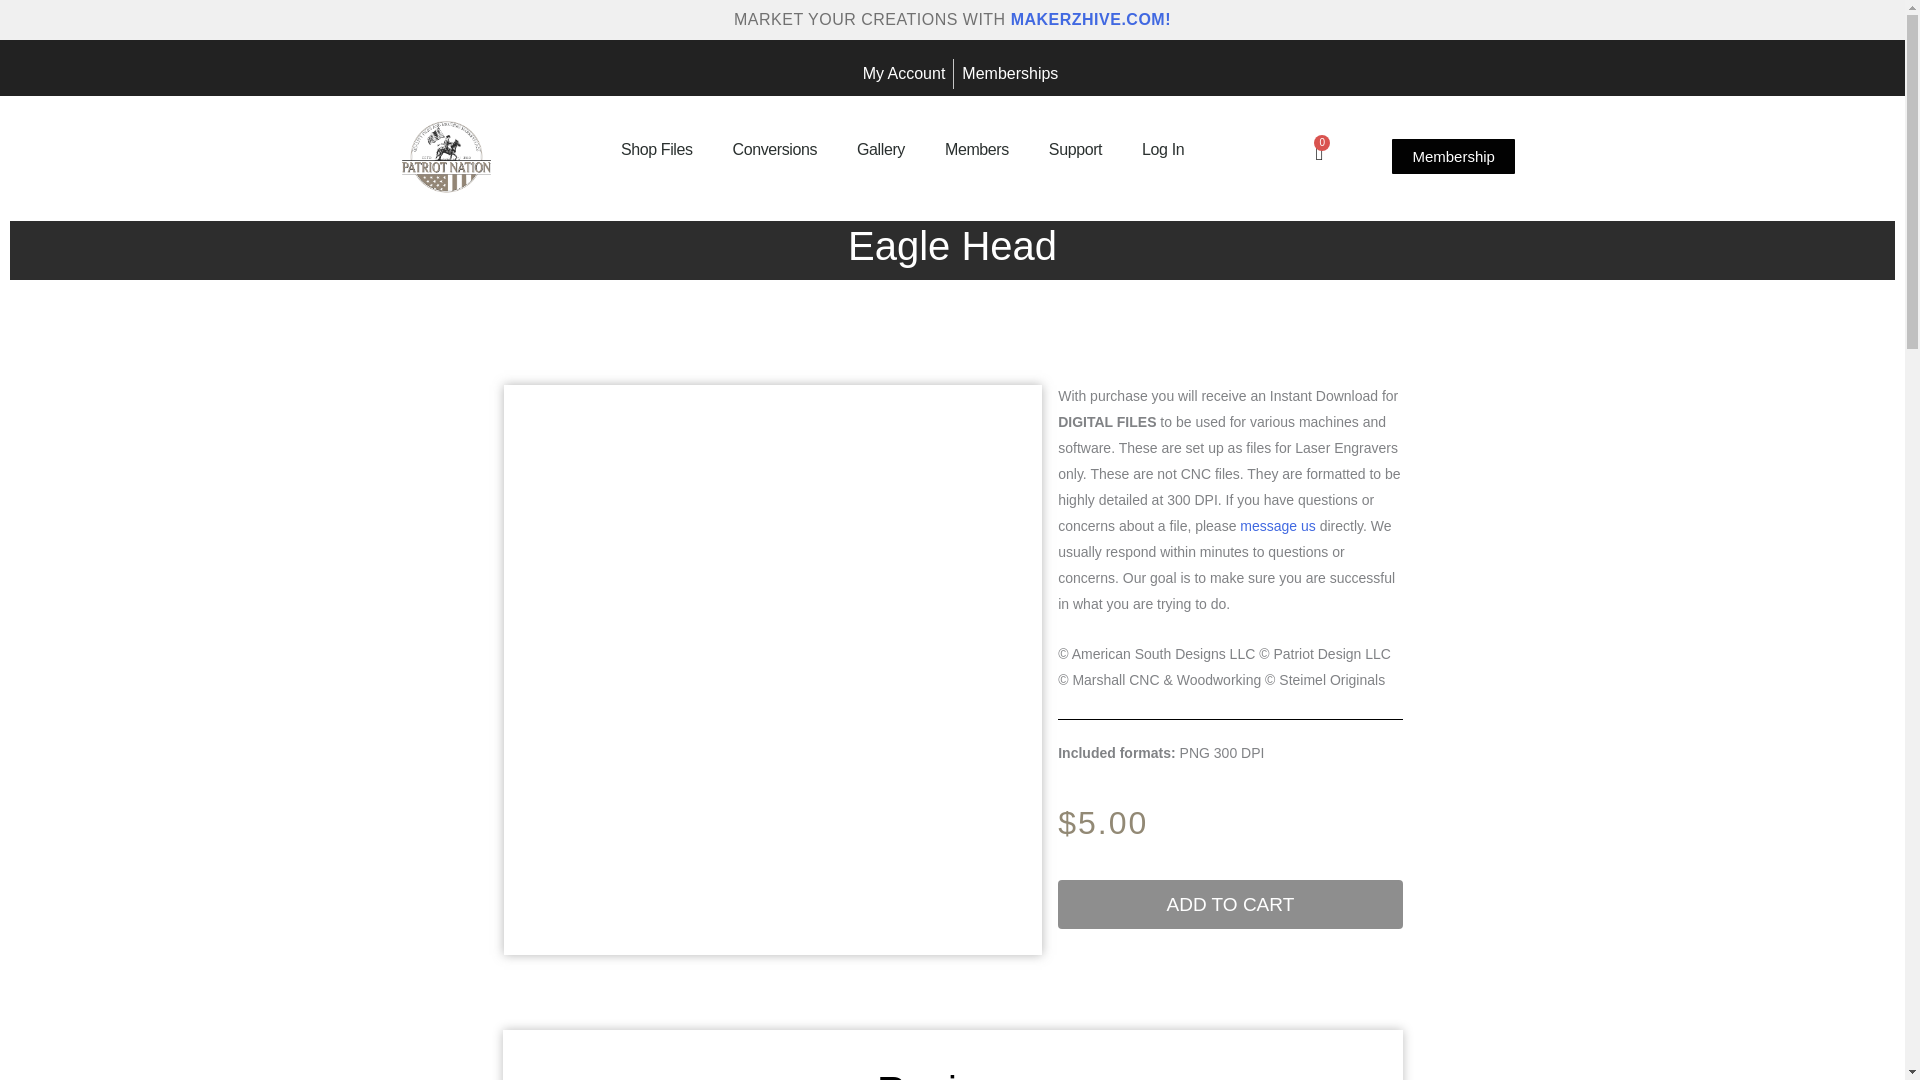 This screenshot has height=1080, width=1920. I want to click on message us, so click(1278, 526).